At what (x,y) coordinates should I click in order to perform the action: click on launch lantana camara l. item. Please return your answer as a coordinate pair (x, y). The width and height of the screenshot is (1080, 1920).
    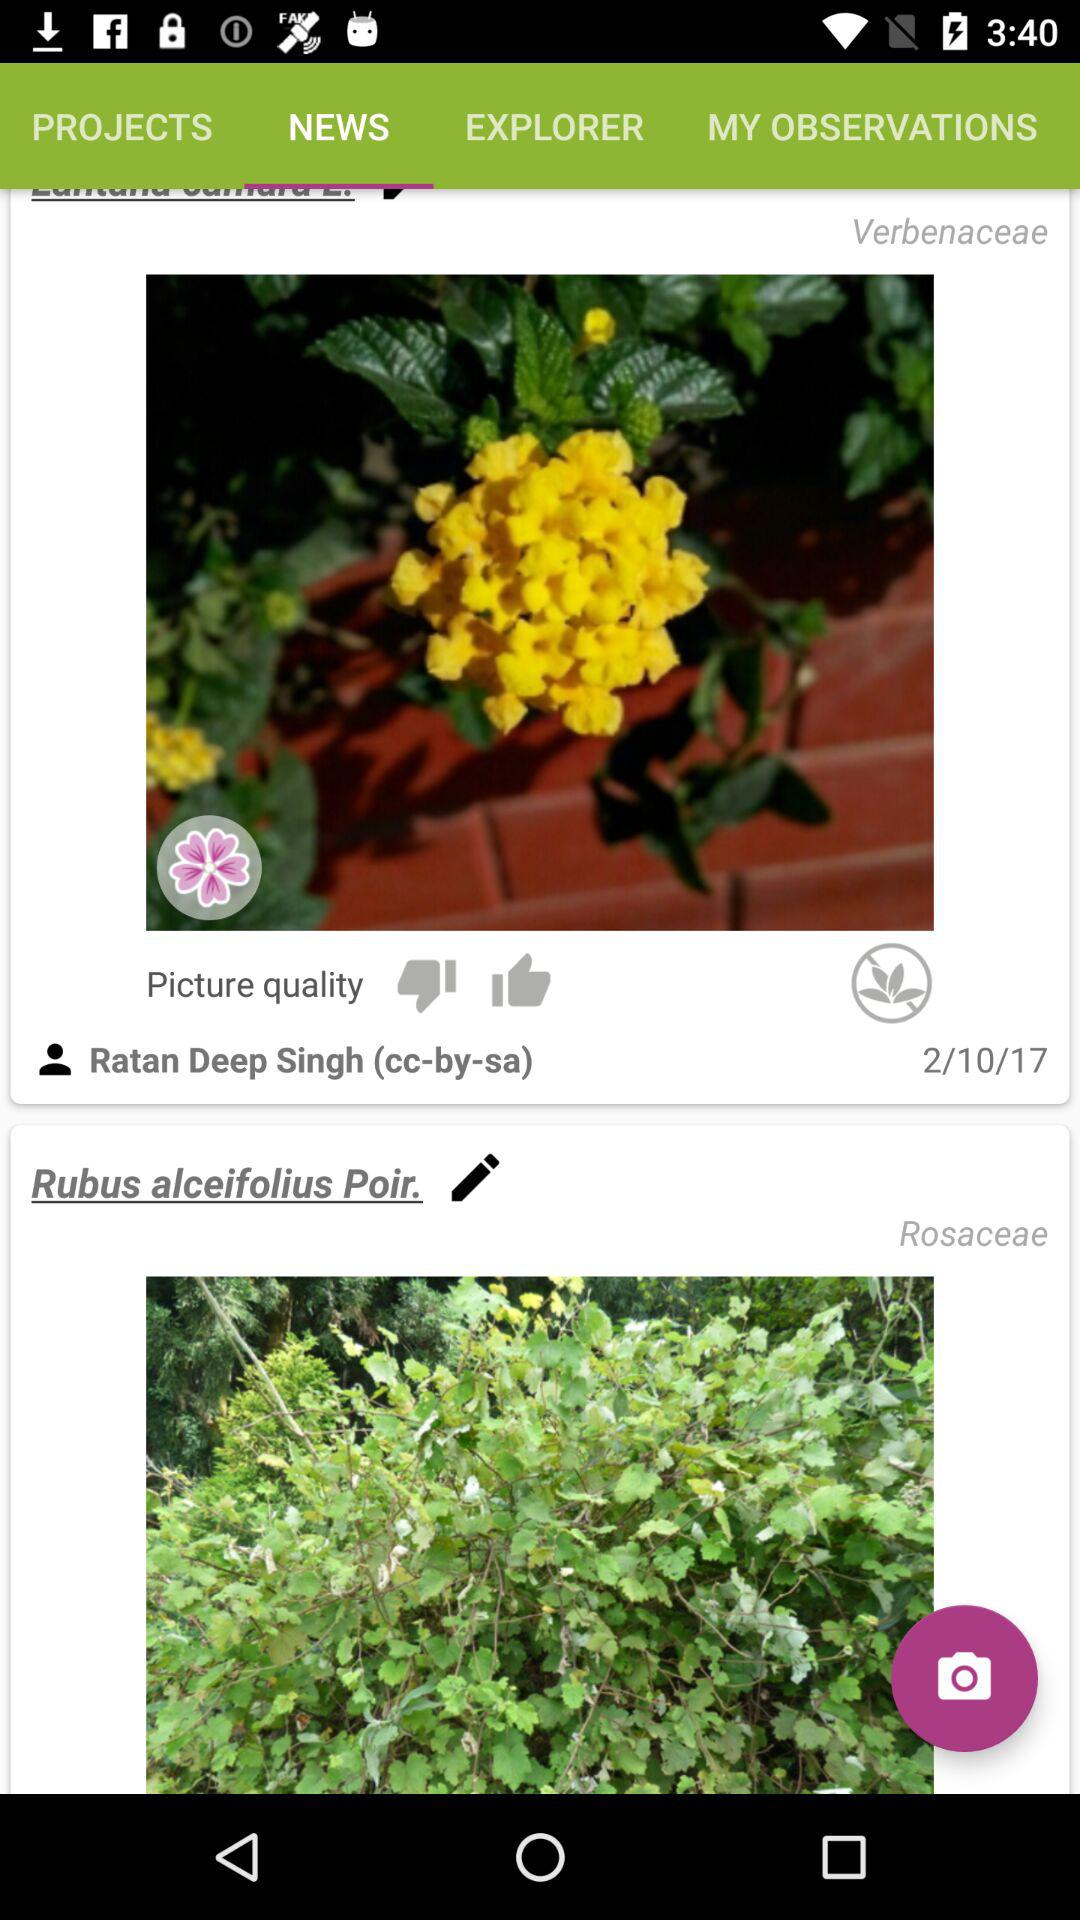
    Looking at the image, I should click on (192, 198).